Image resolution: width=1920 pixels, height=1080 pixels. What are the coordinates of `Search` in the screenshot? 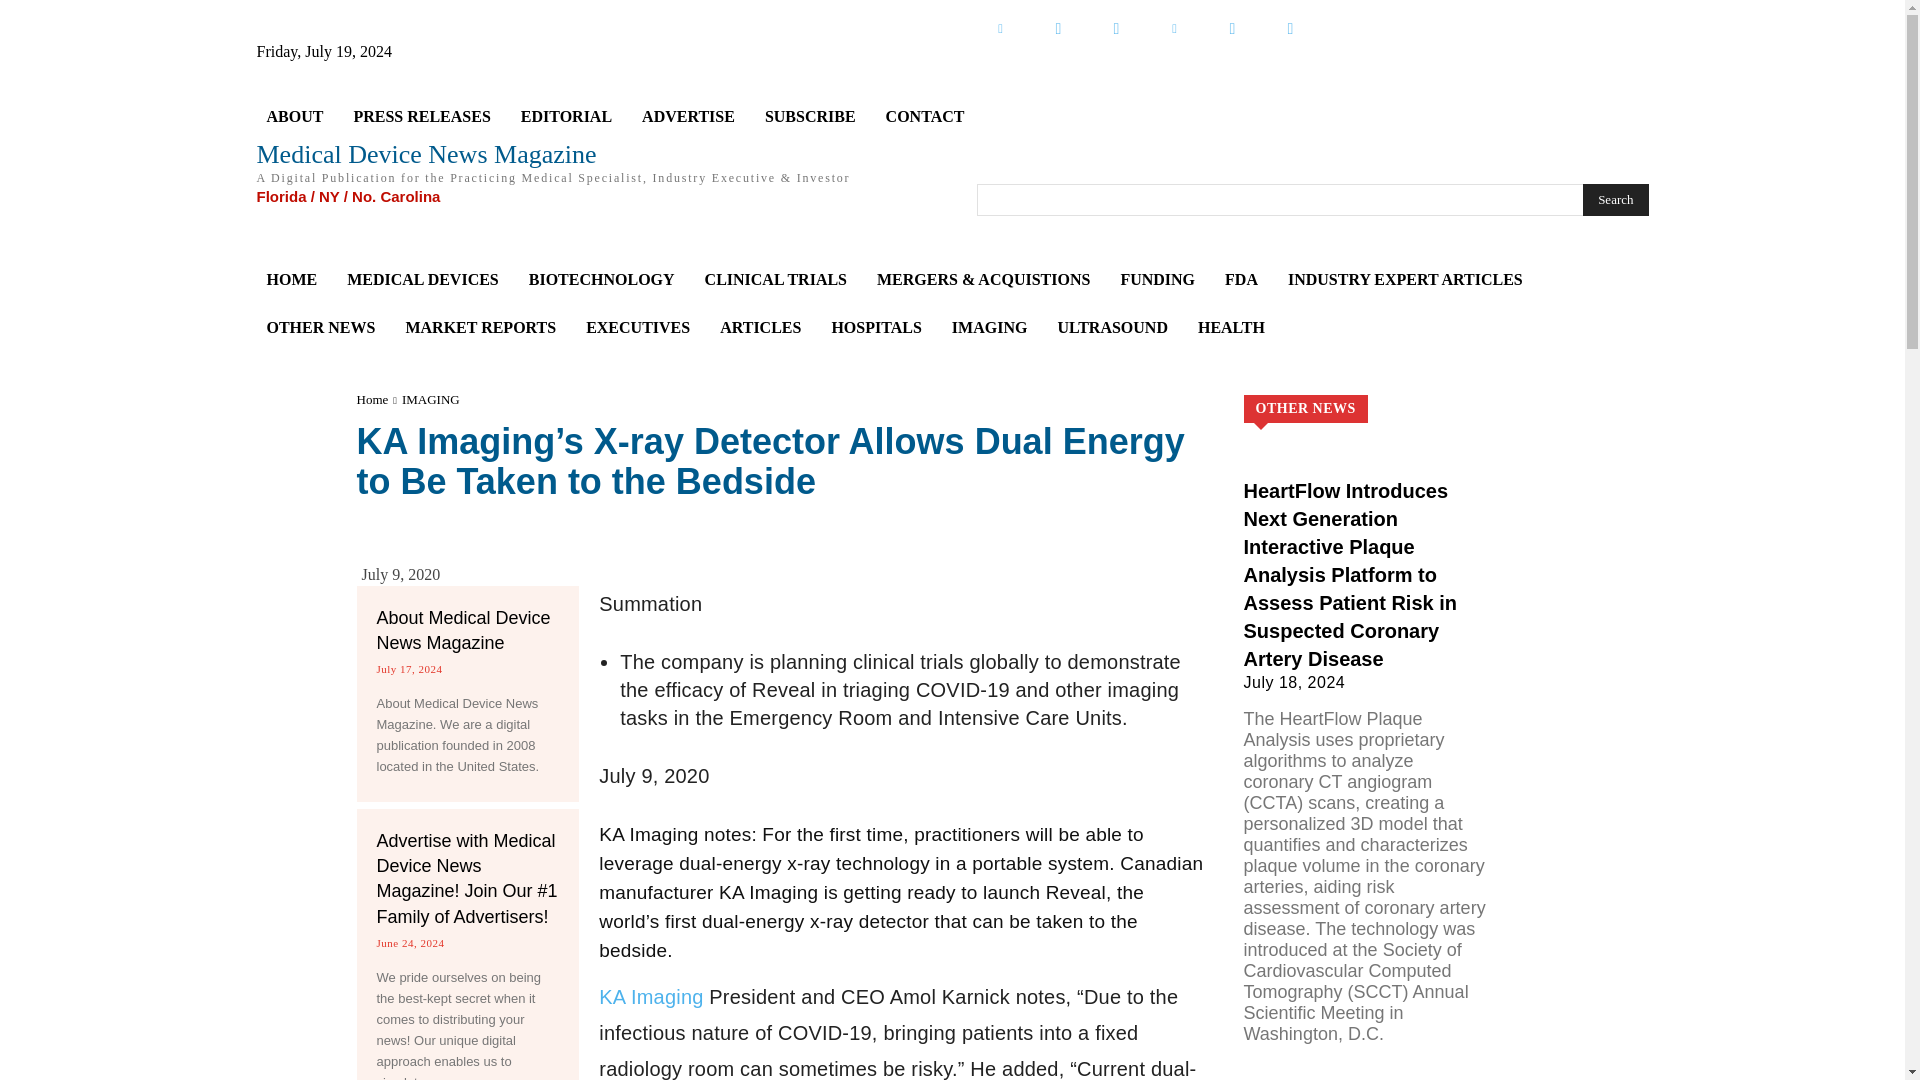 It's located at (1614, 200).